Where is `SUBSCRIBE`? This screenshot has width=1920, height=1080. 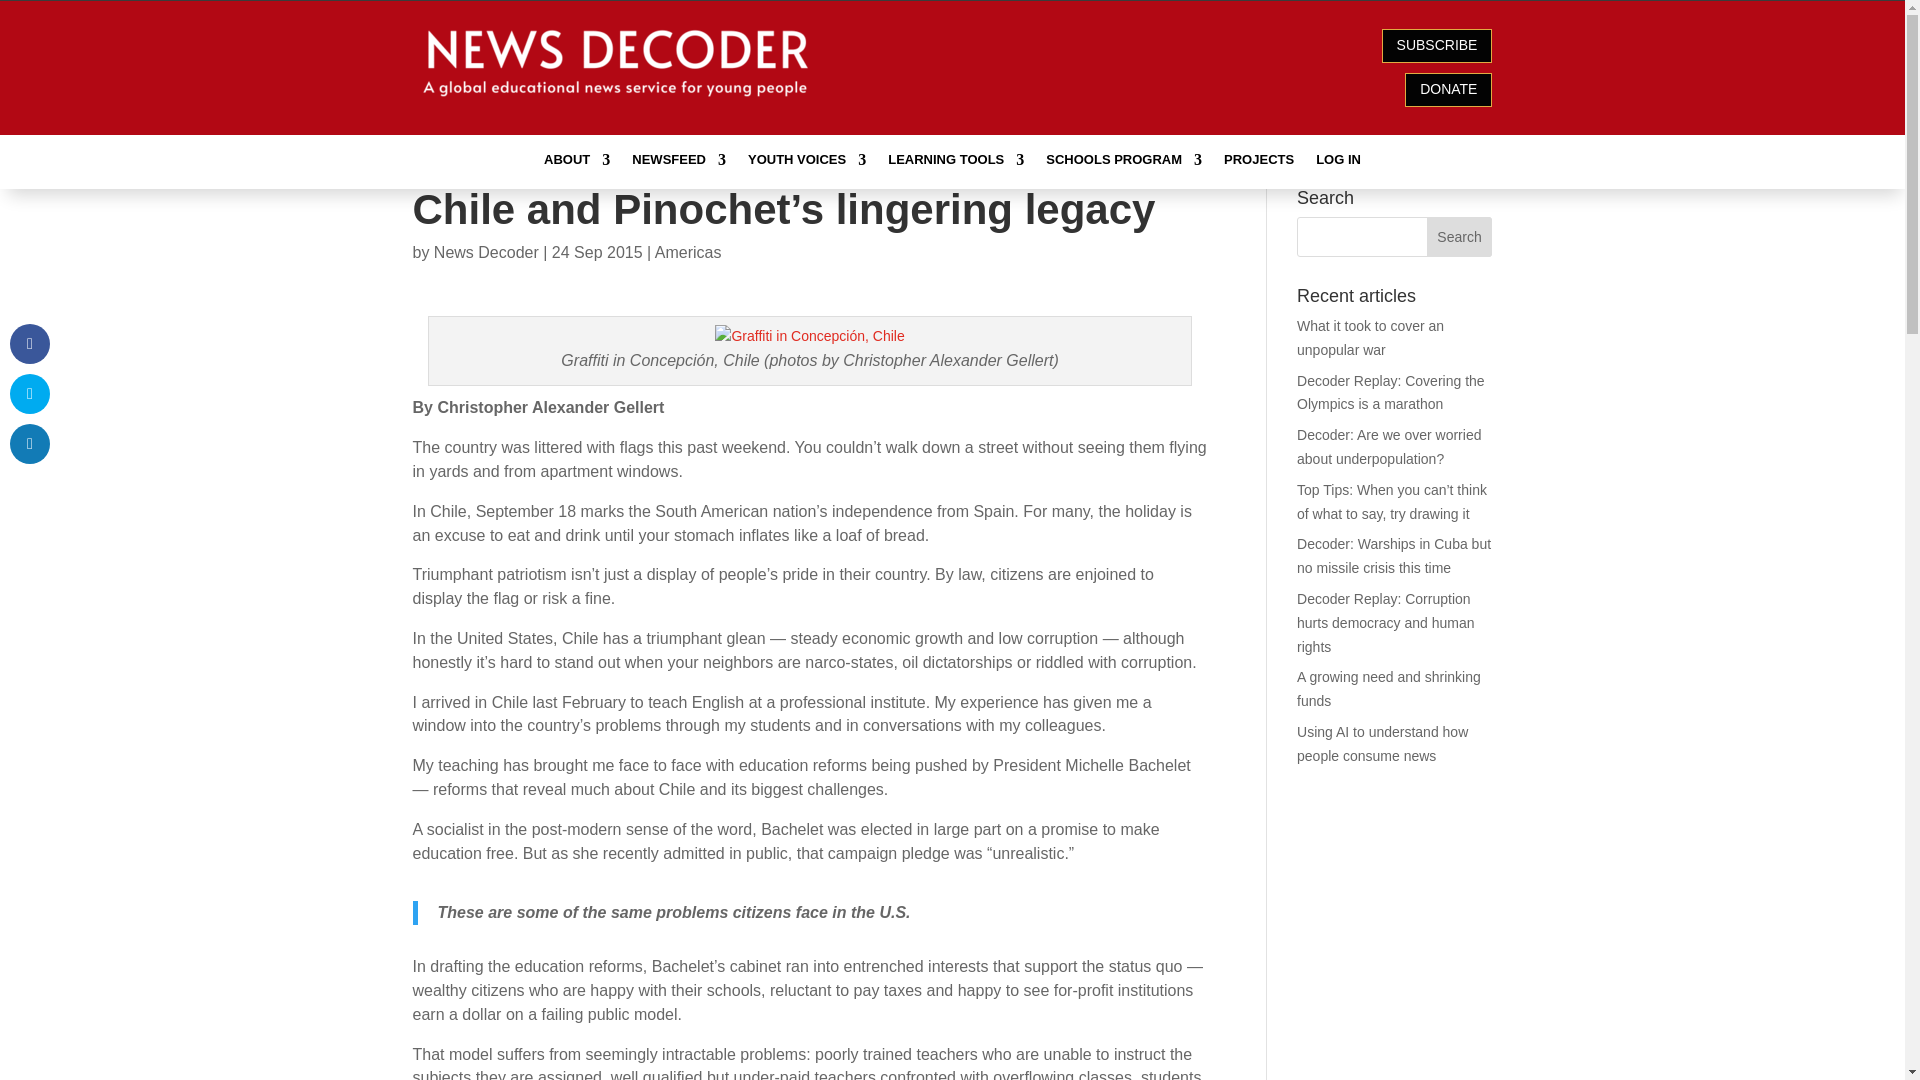
SUBSCRIBE is located at coordinates (1438, 46).